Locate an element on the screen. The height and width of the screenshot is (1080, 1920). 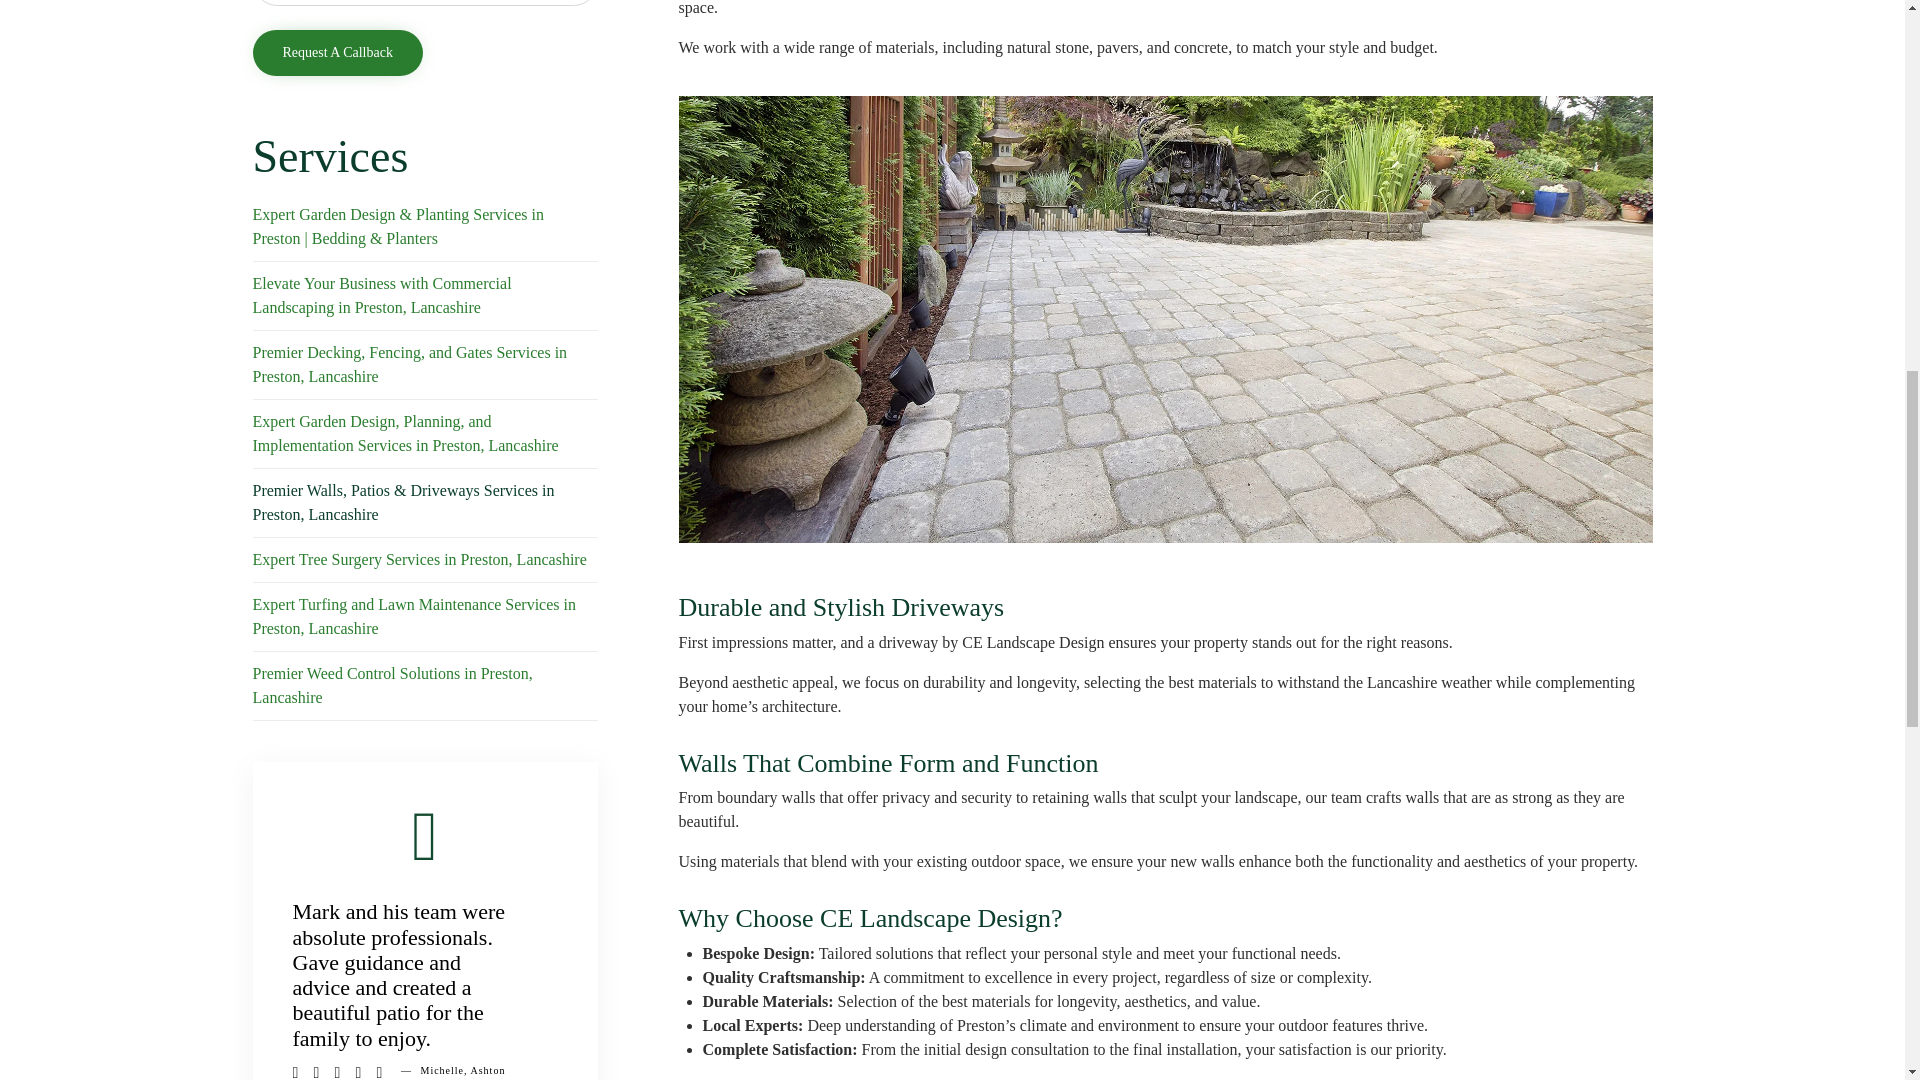
Request A Callback is located at coordinates (336, 52).